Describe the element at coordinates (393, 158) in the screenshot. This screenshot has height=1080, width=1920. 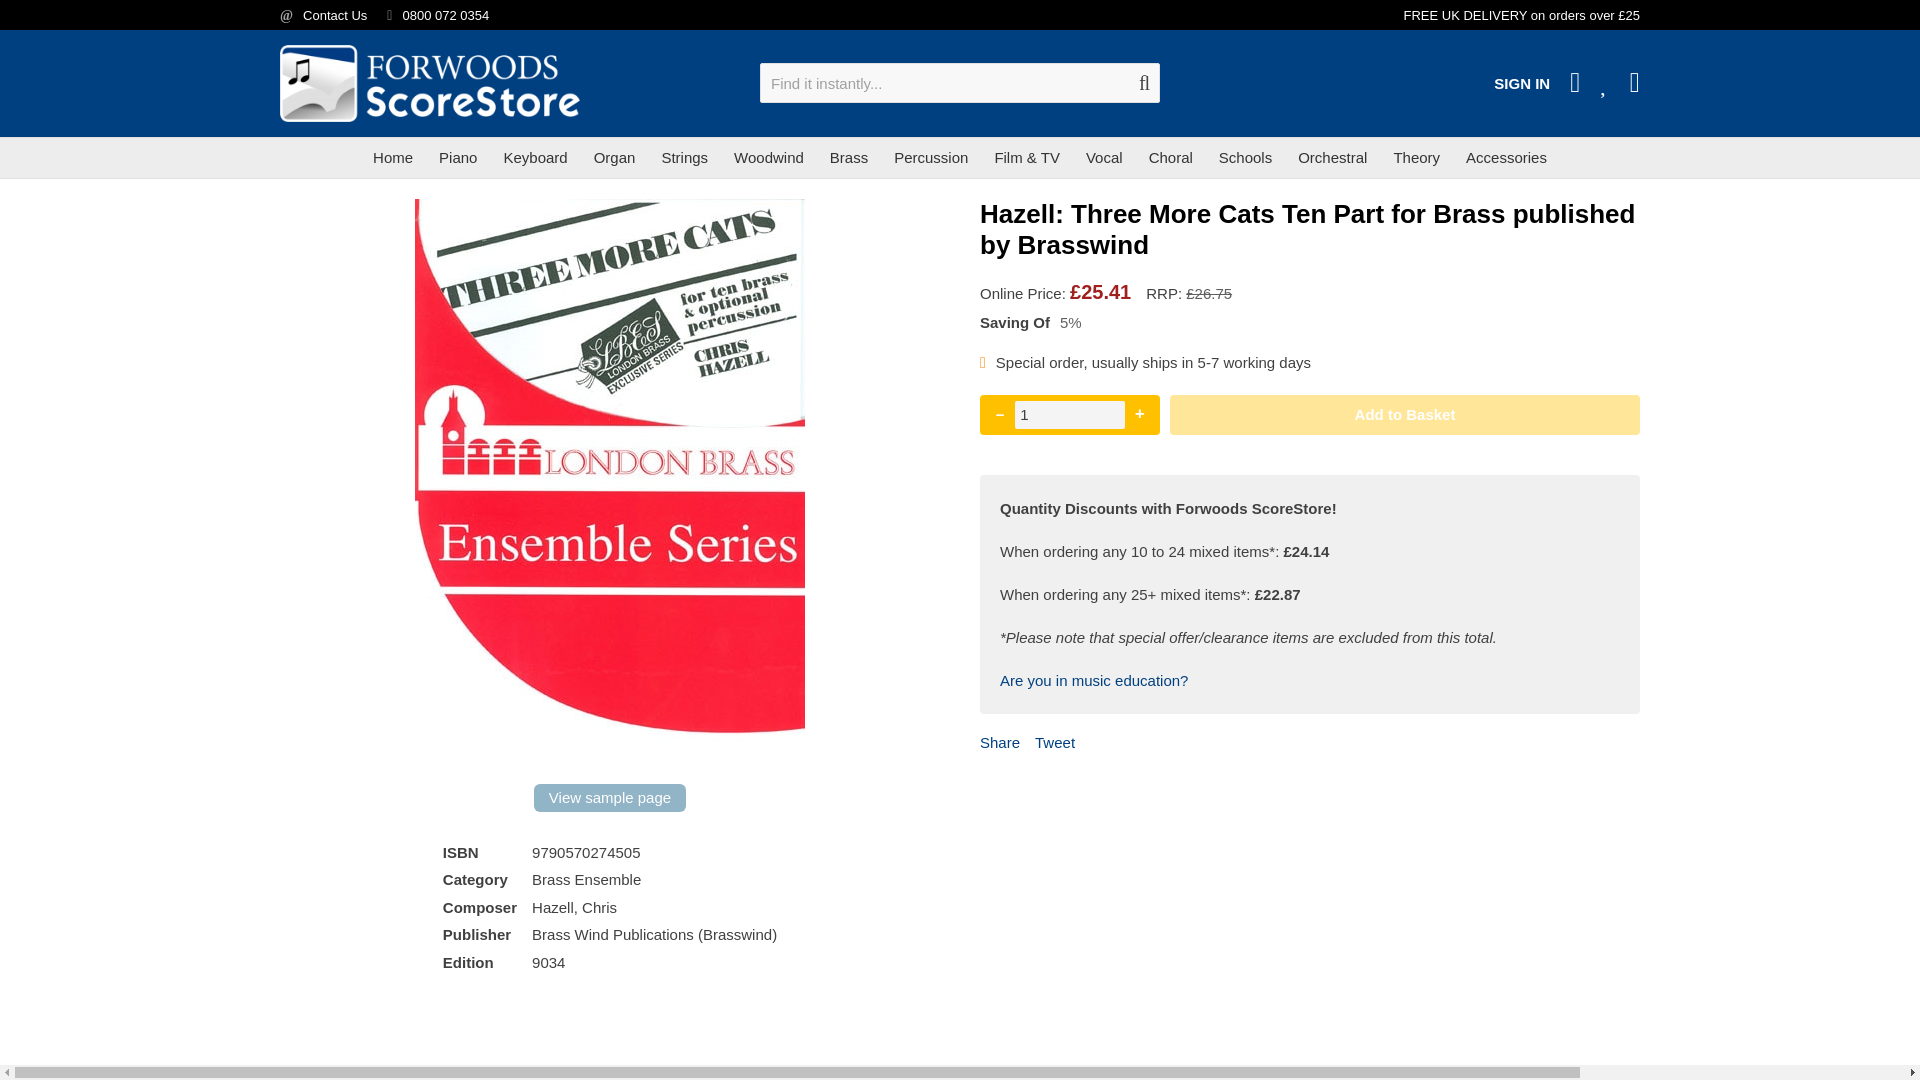
I see `Home` at that location.